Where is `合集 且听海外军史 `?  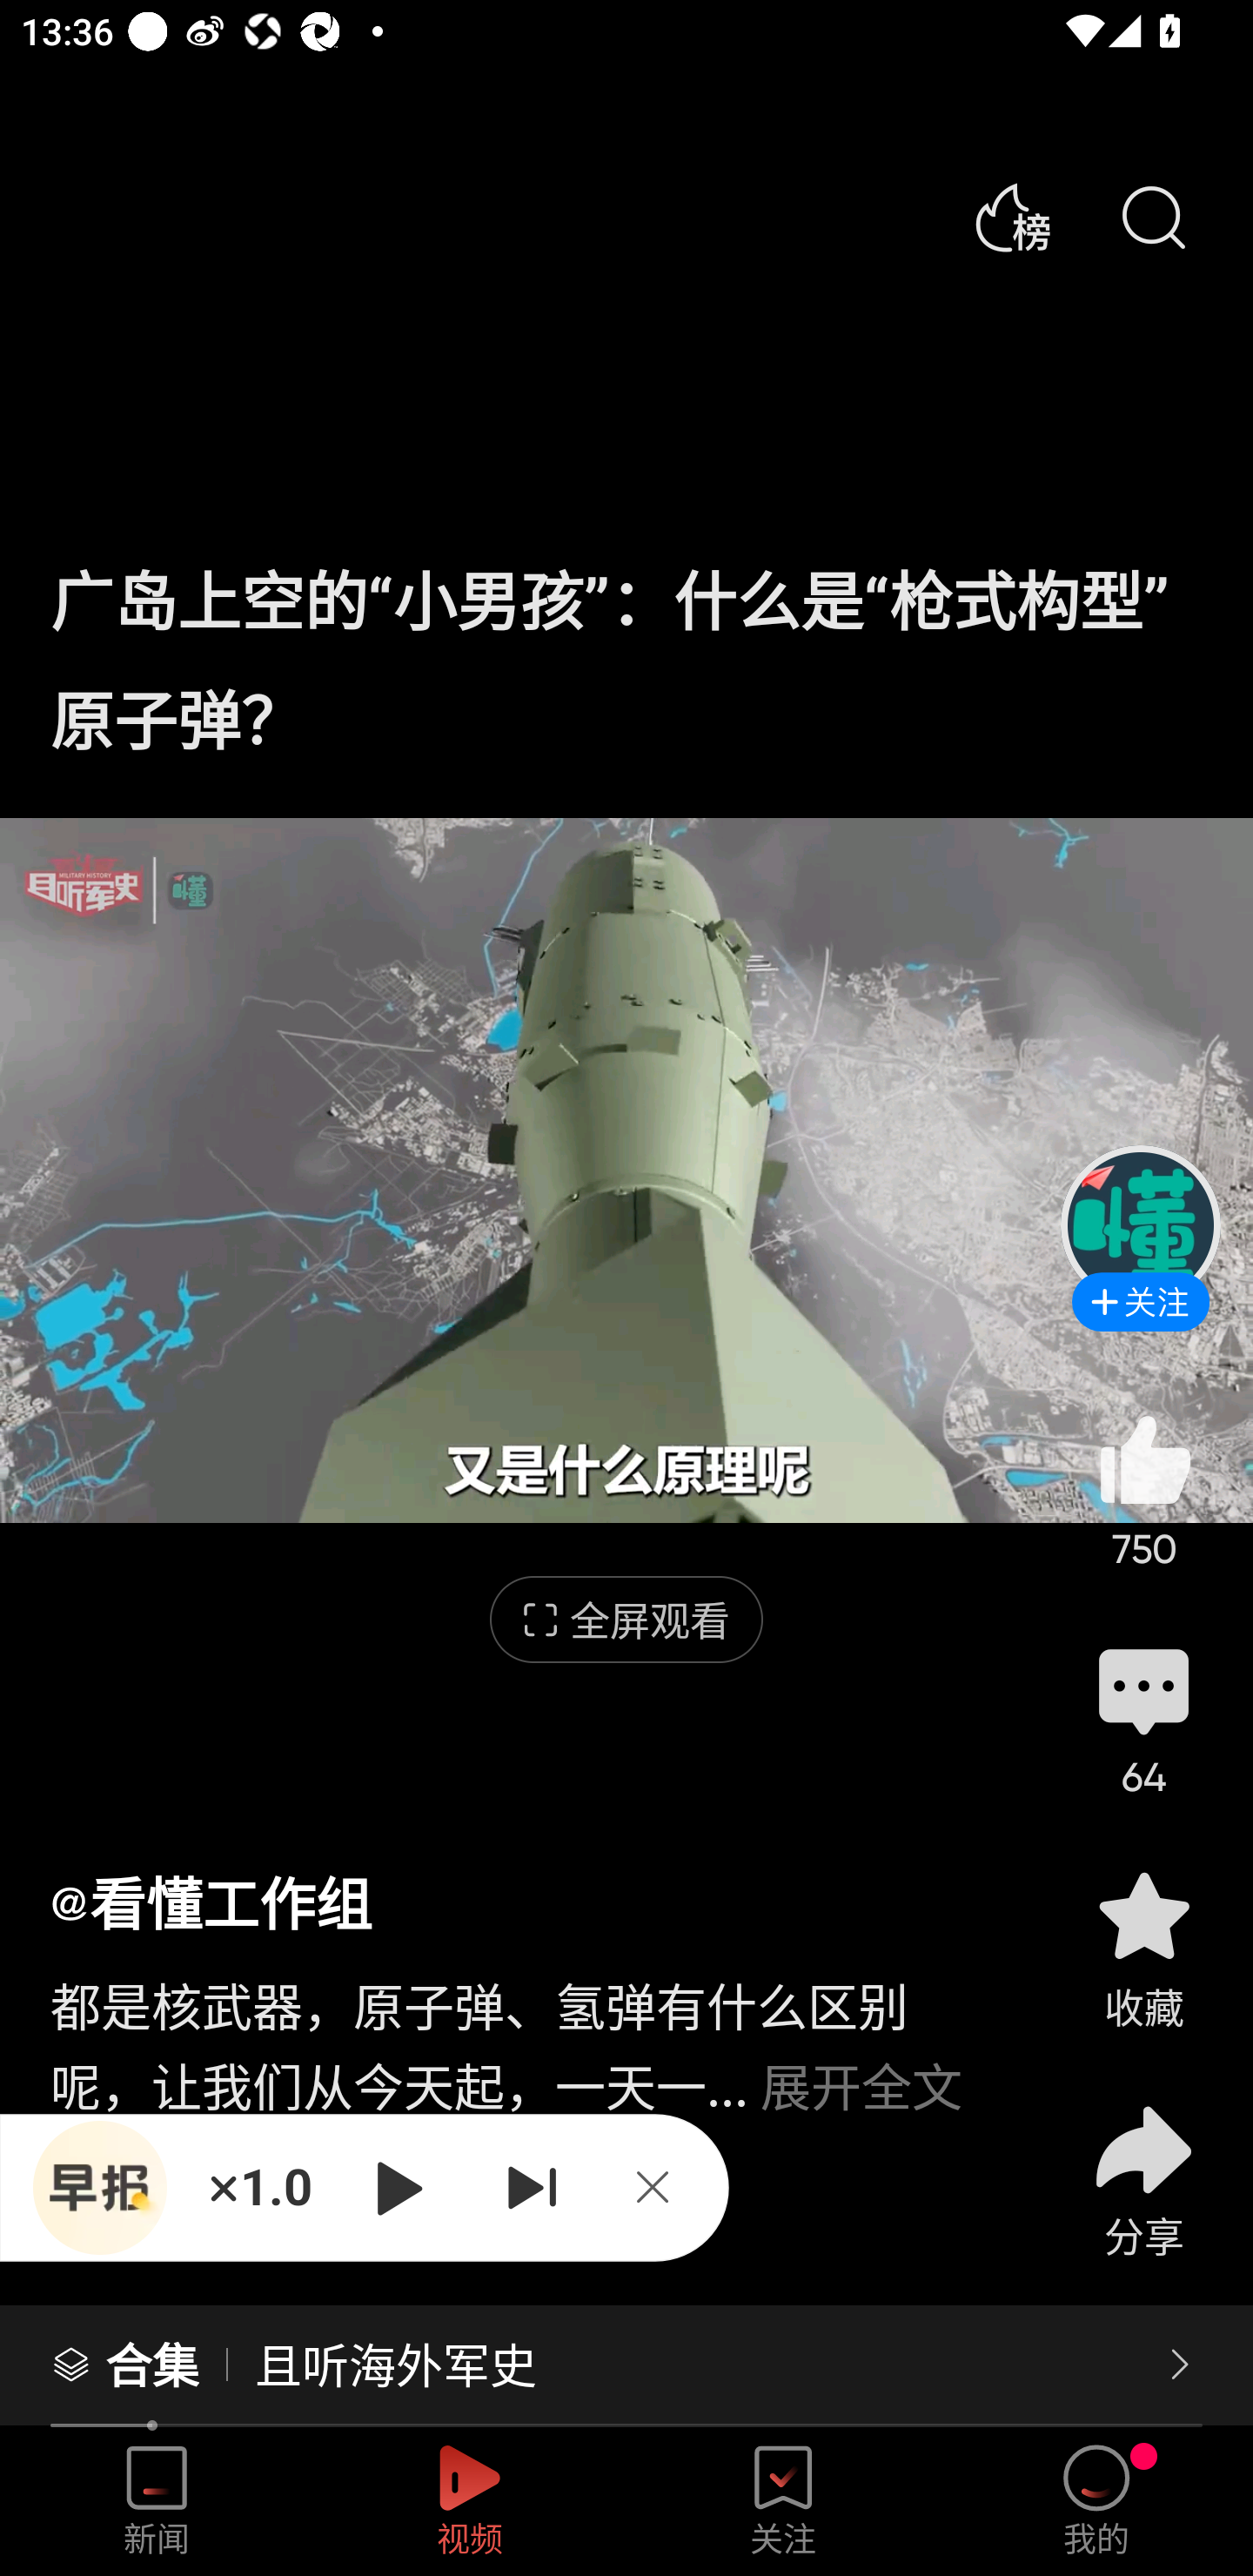
合集 且听海外军史  is located at coordinates (626, 2365).